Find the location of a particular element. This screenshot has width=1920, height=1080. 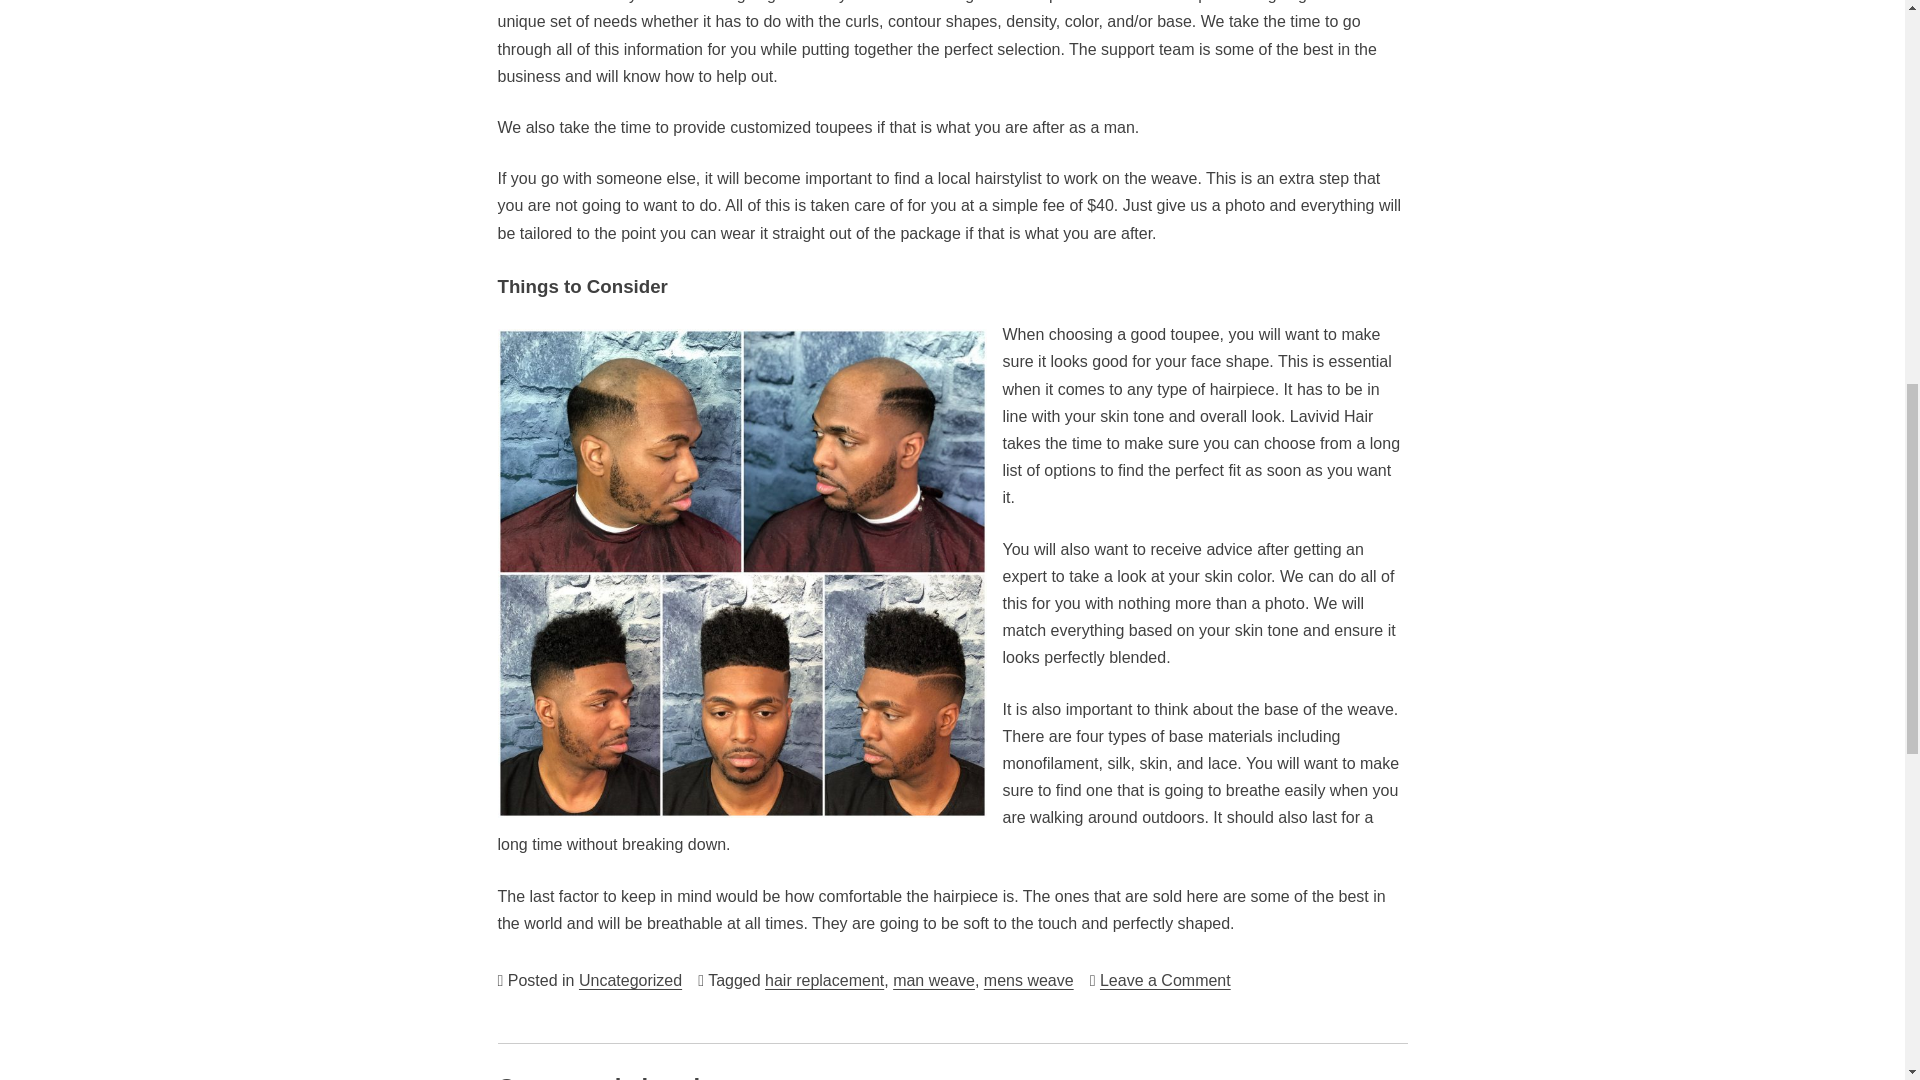

mens weave is located at coordinates (1028, 980).